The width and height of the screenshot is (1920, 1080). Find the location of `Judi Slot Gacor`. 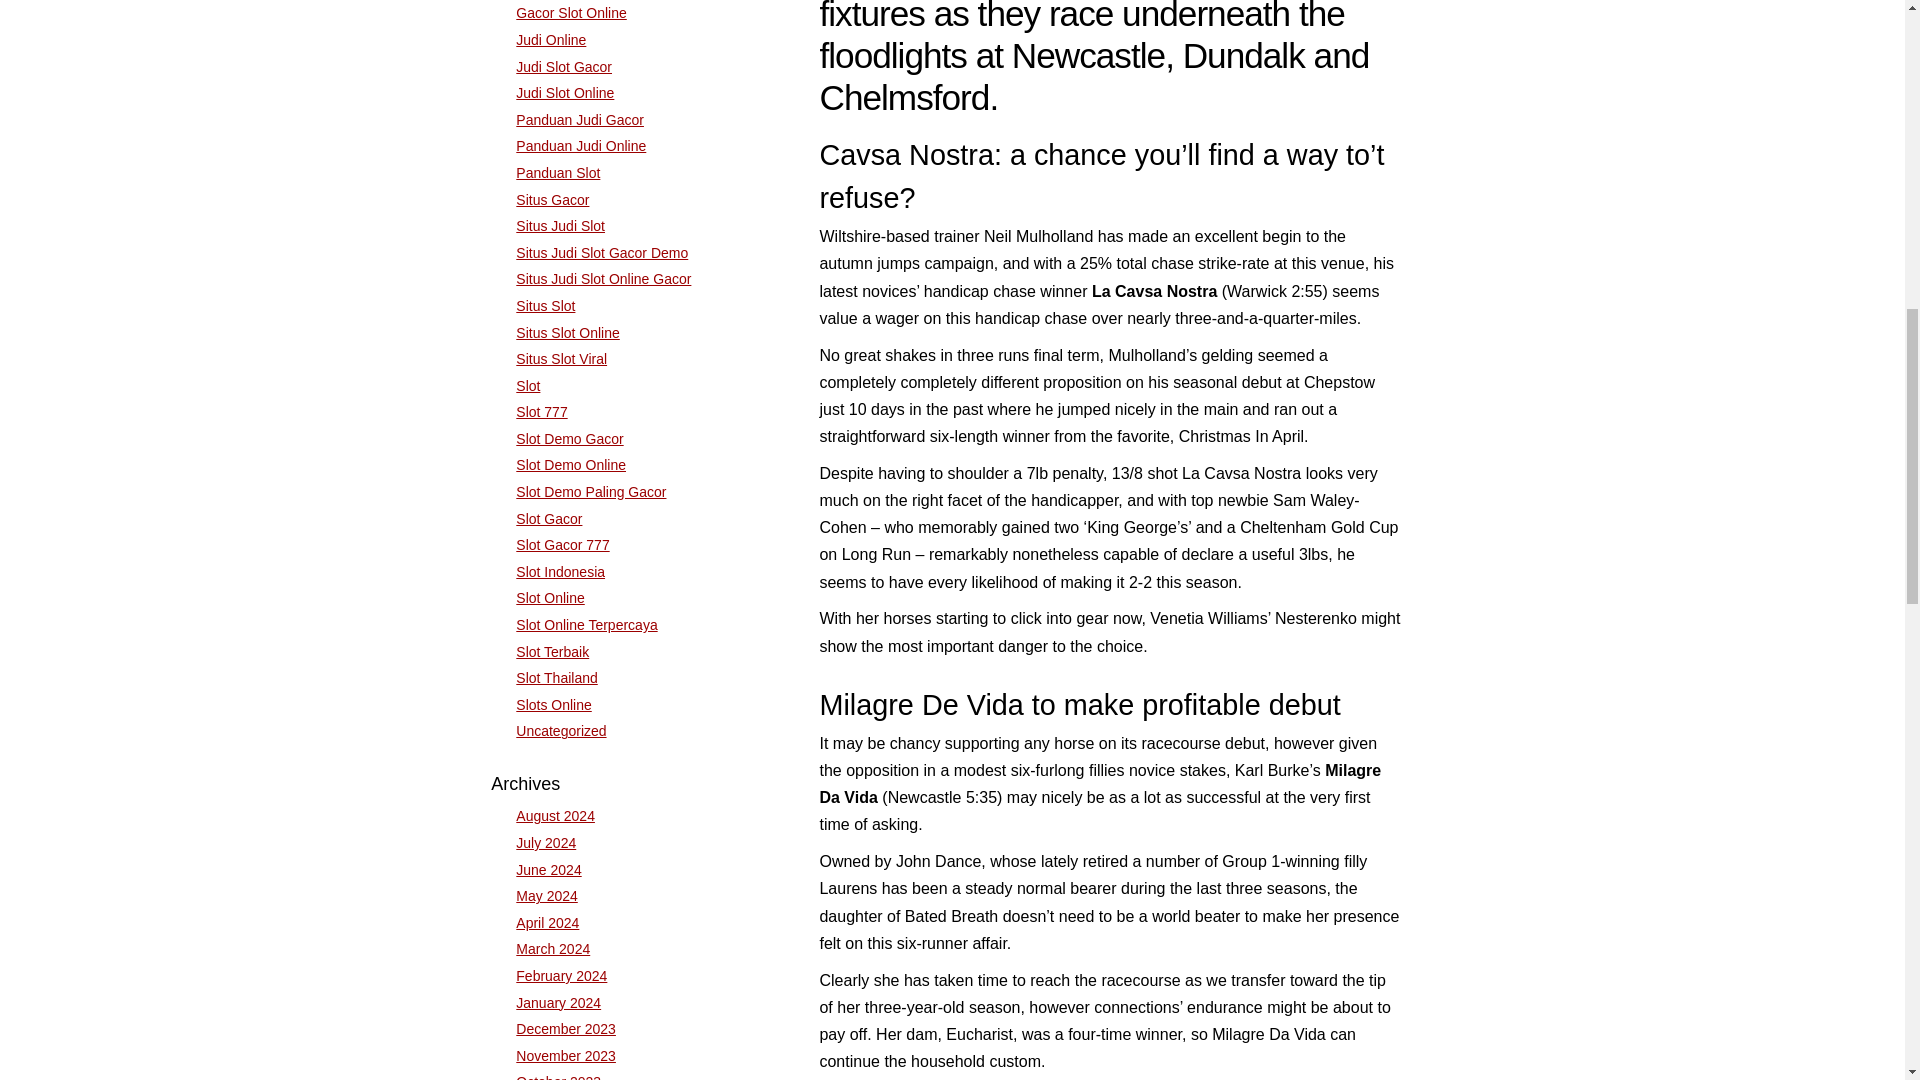

Judi Slot Gacor is located at coordinates (564, 66).